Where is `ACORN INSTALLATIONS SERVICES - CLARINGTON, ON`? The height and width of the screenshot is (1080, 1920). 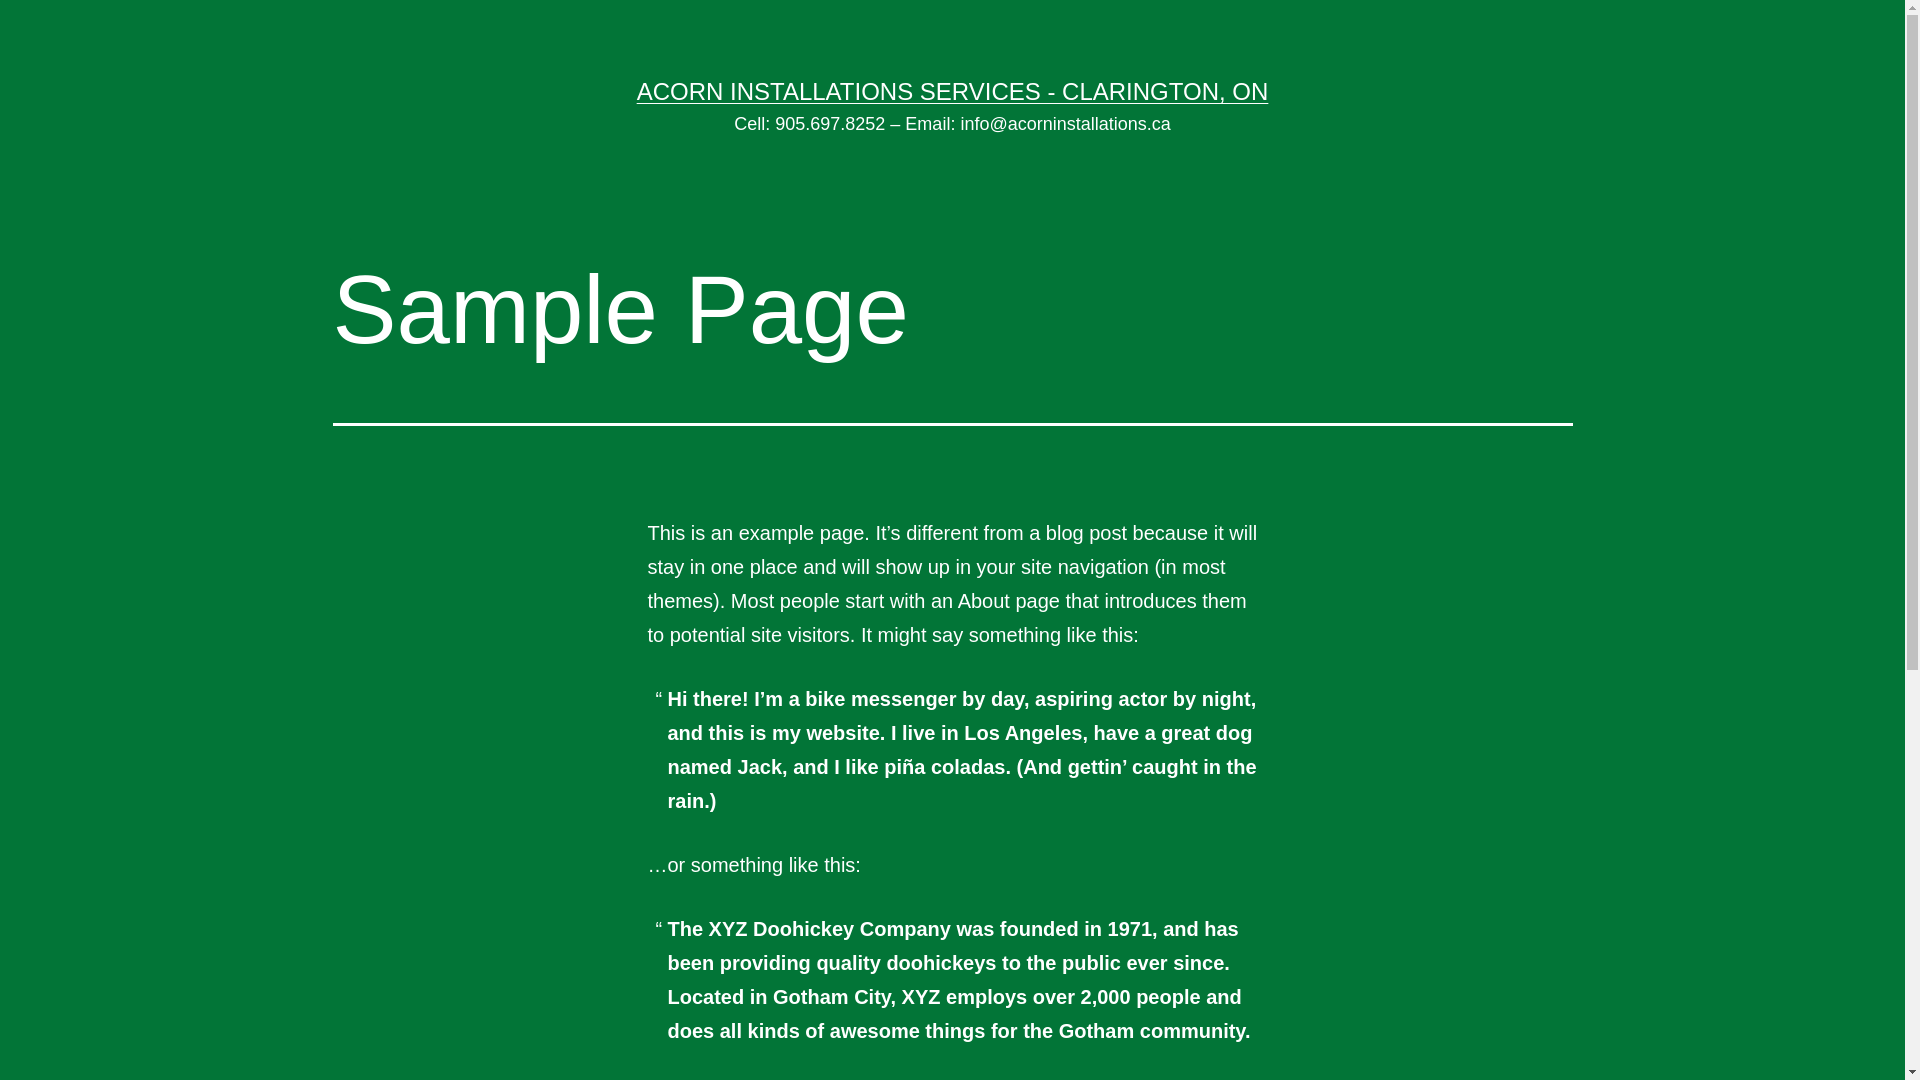
ACORN INSTALLATIONS SERVICES - CLARINGTON, ON is located at coordinates (953, 91).